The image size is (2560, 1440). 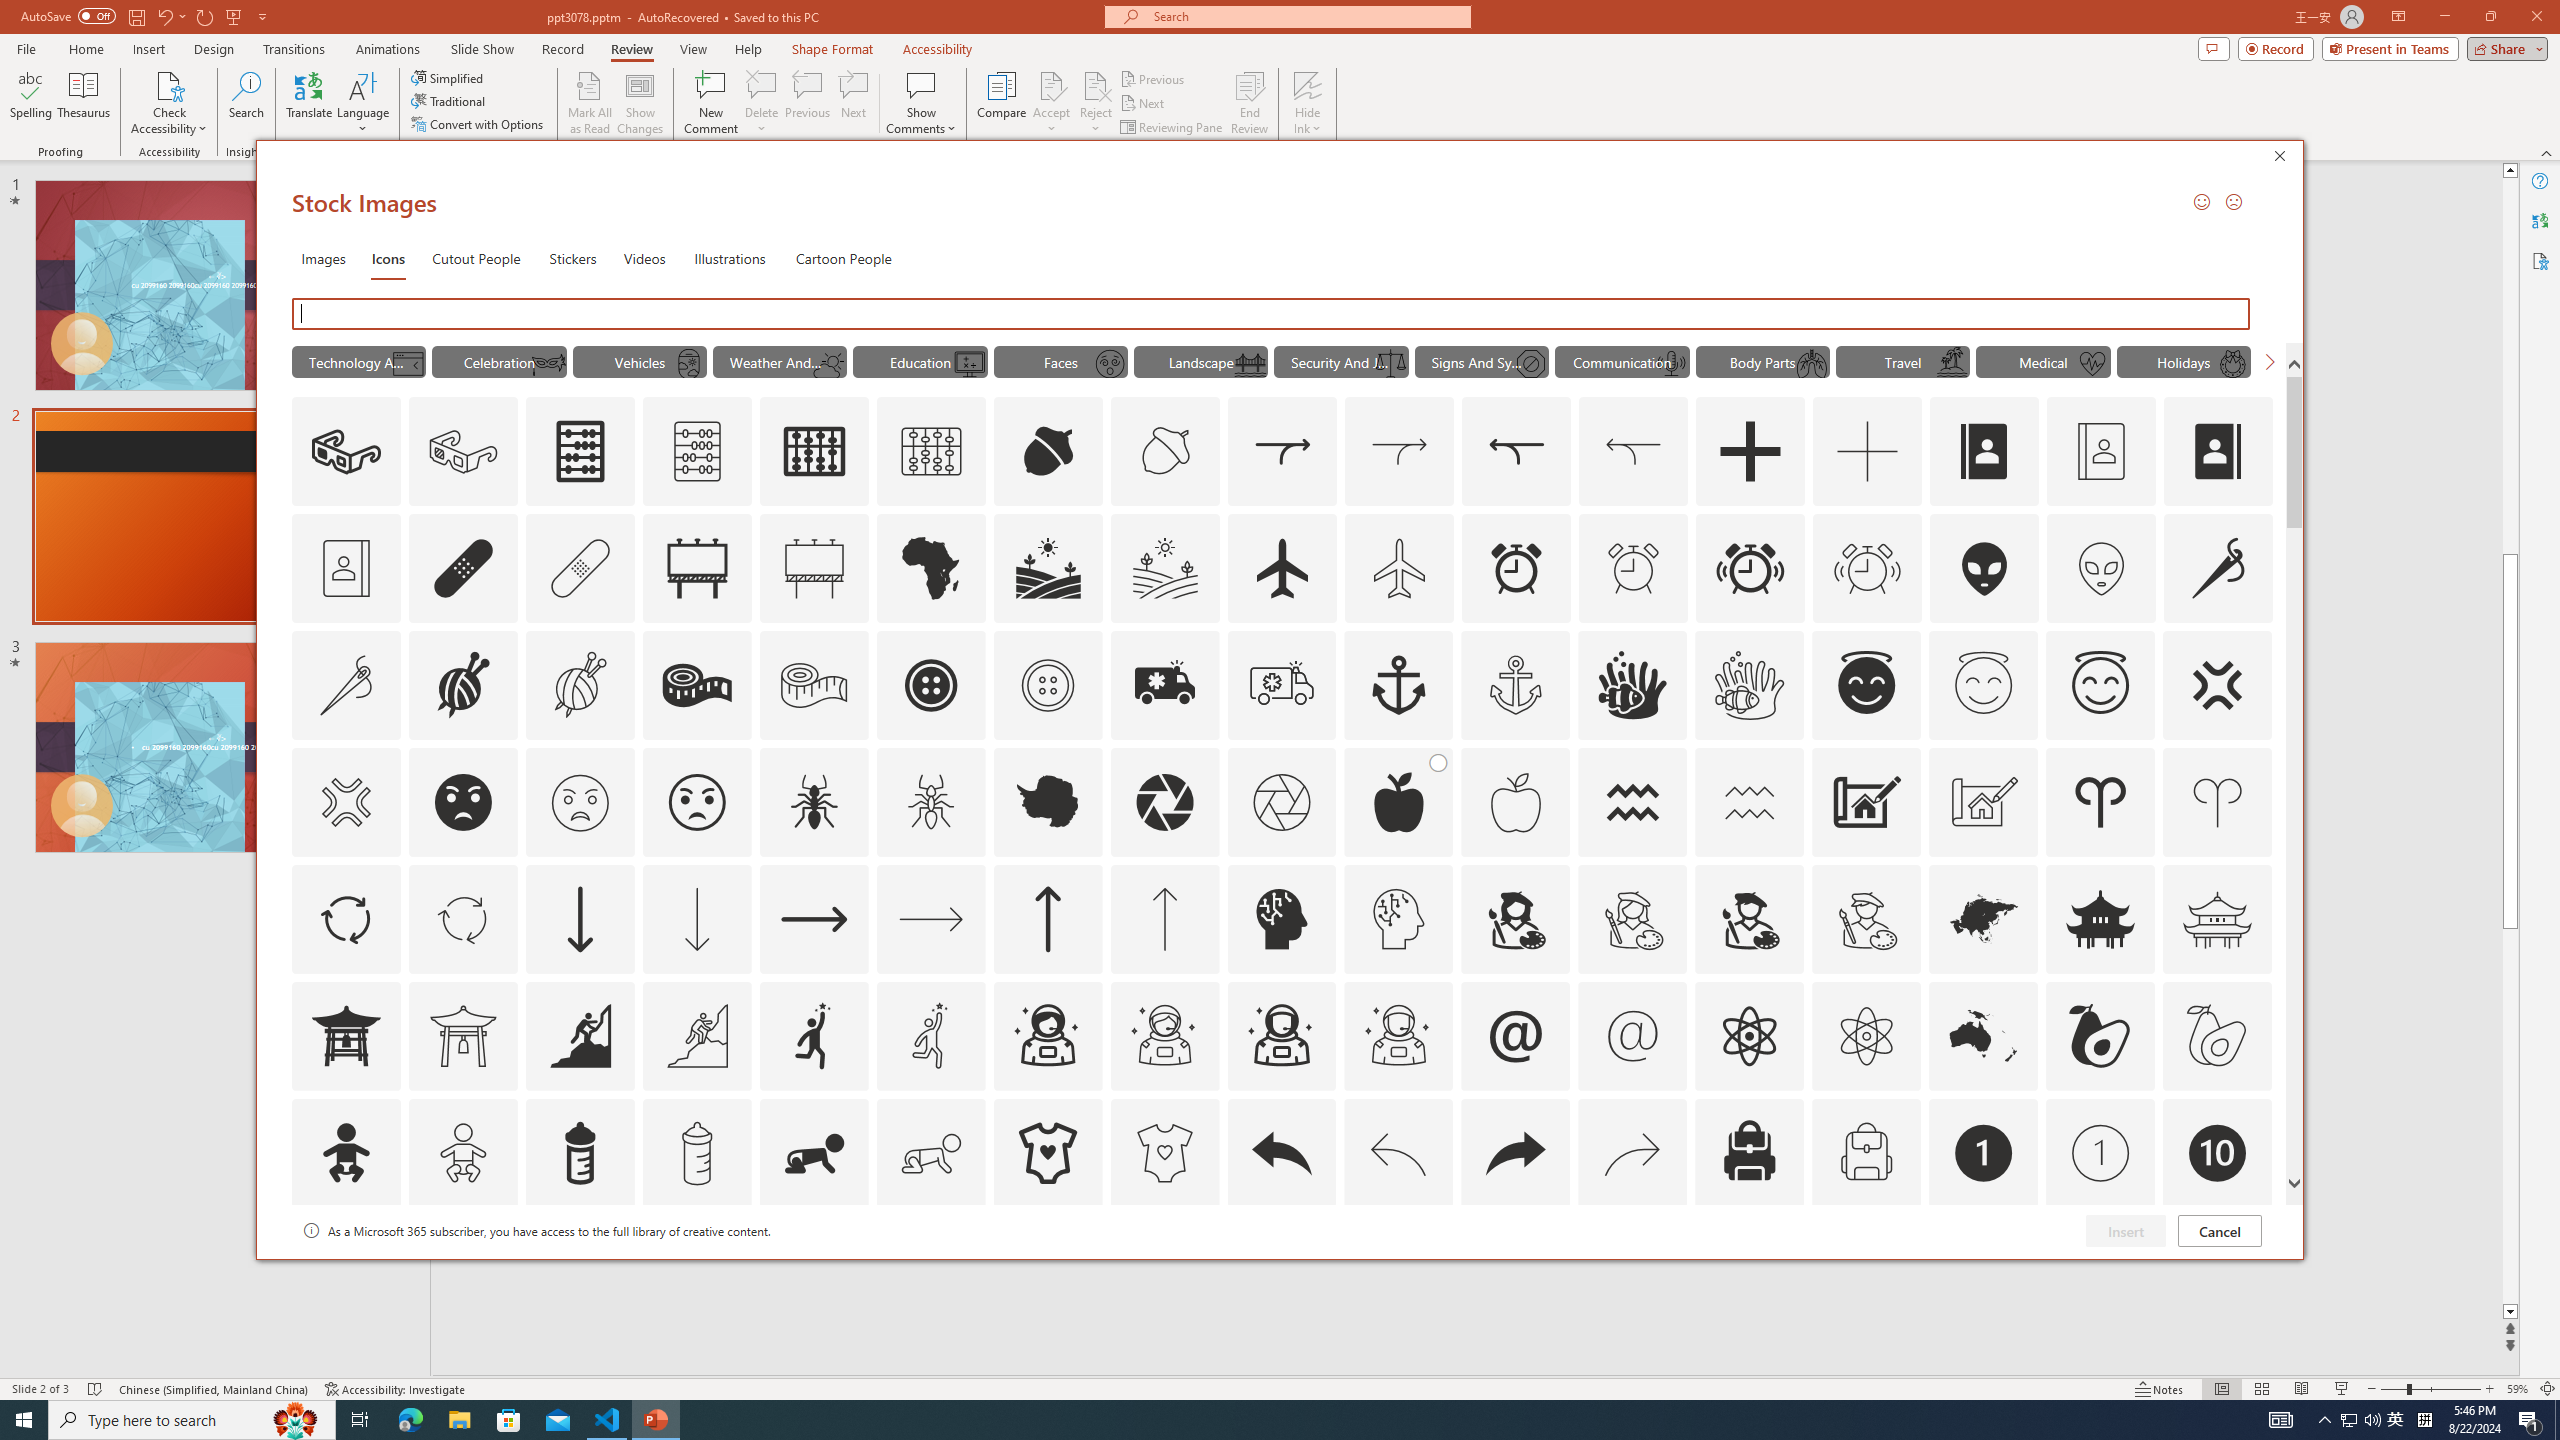 What do you see at coordinates (1398, 802) in the screenshot?
I see `AutomationID: Icons_Apple` at bounding box center [1398, 802].